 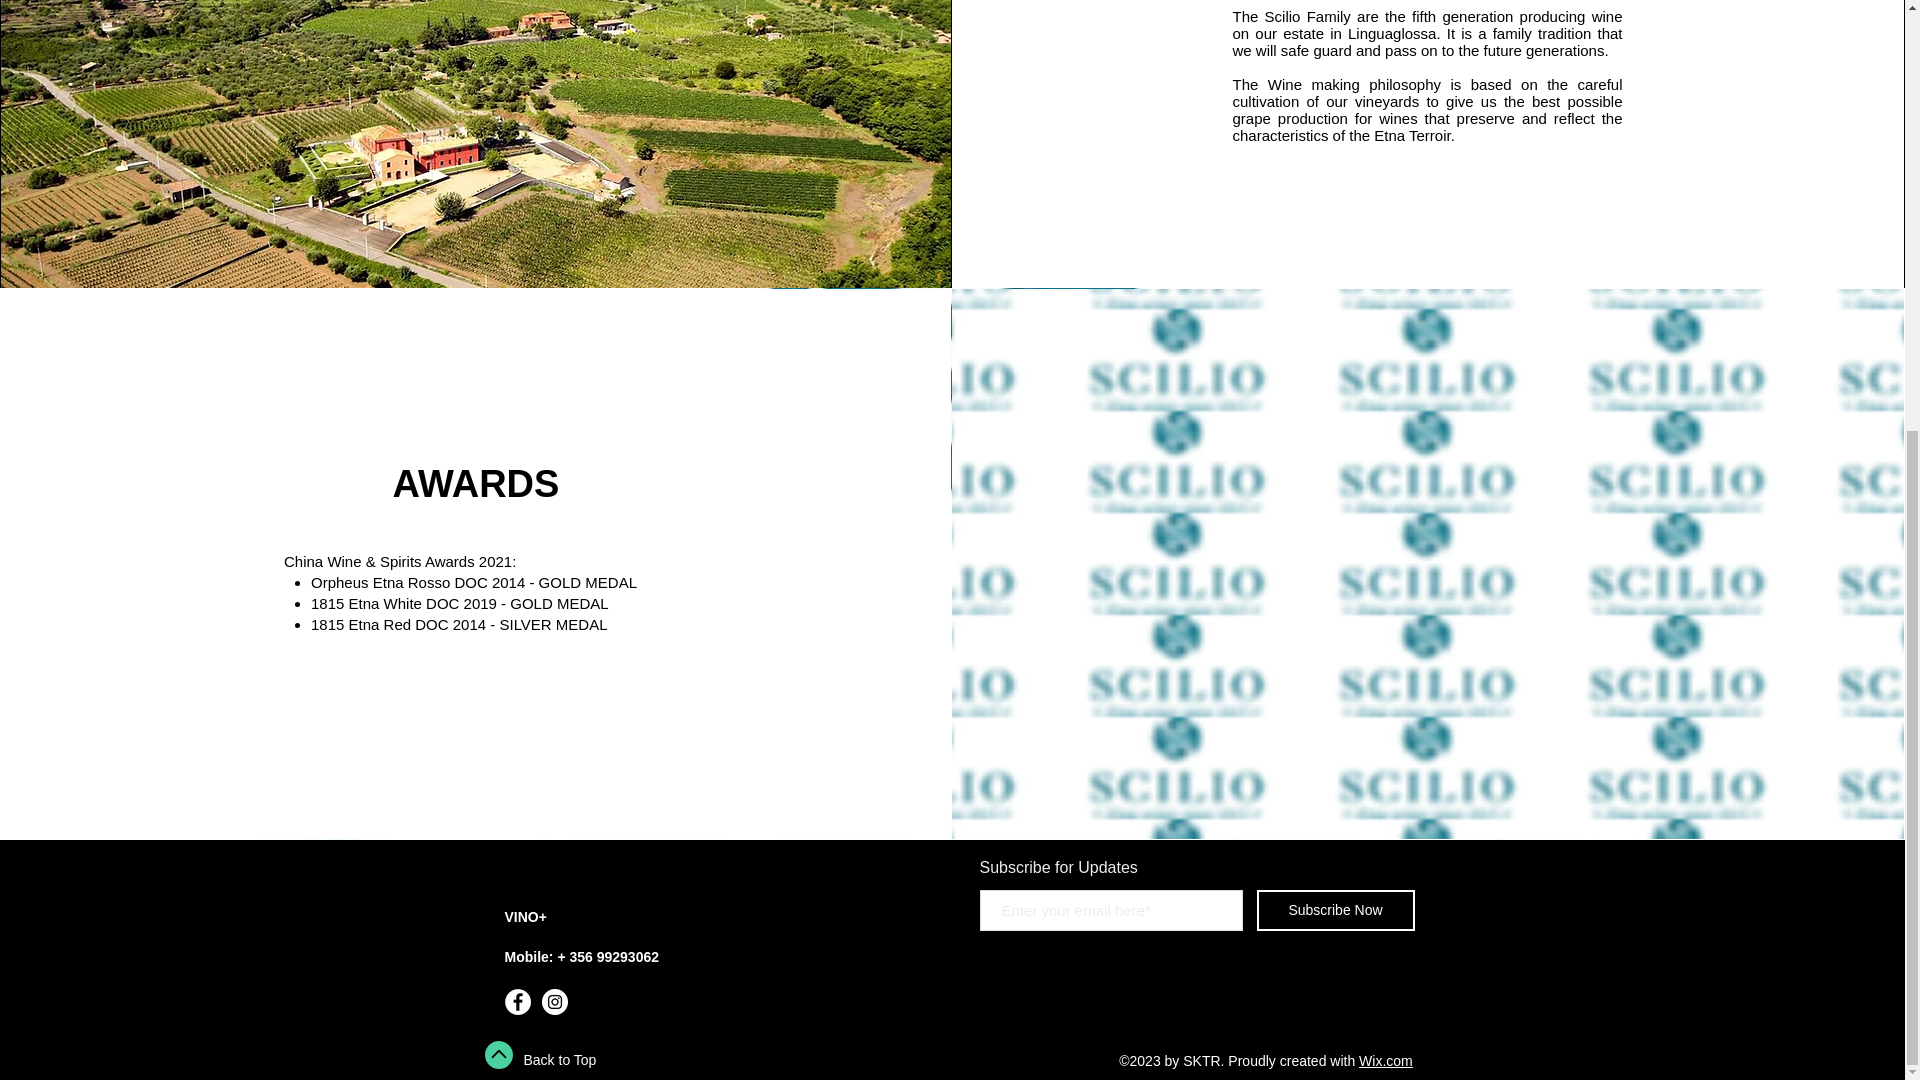 What do you see at coordinates (1334, 910) in the screenshot?
I see `Subscribe Now` at bounding box center [1334, 910].